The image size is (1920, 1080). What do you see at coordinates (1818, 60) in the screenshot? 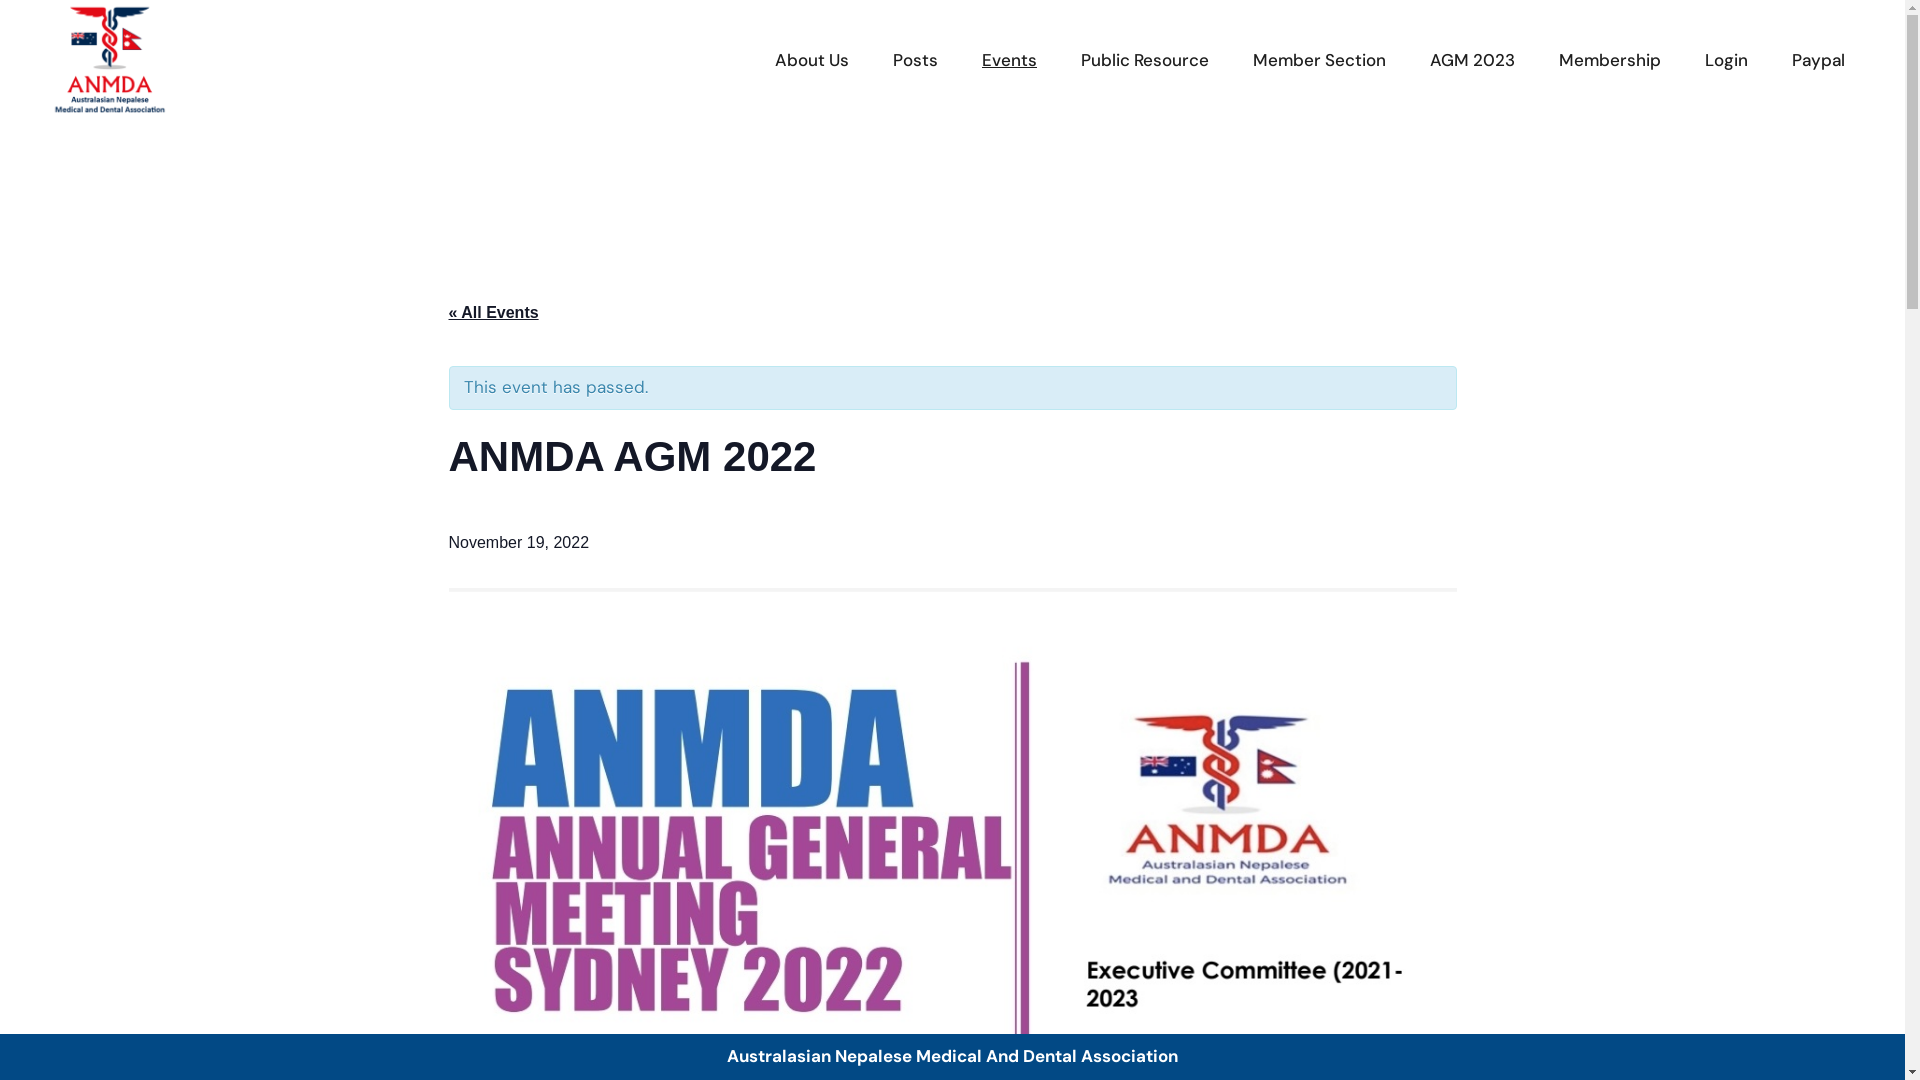
I see `Paypal` at bounding box center [1818, 60].